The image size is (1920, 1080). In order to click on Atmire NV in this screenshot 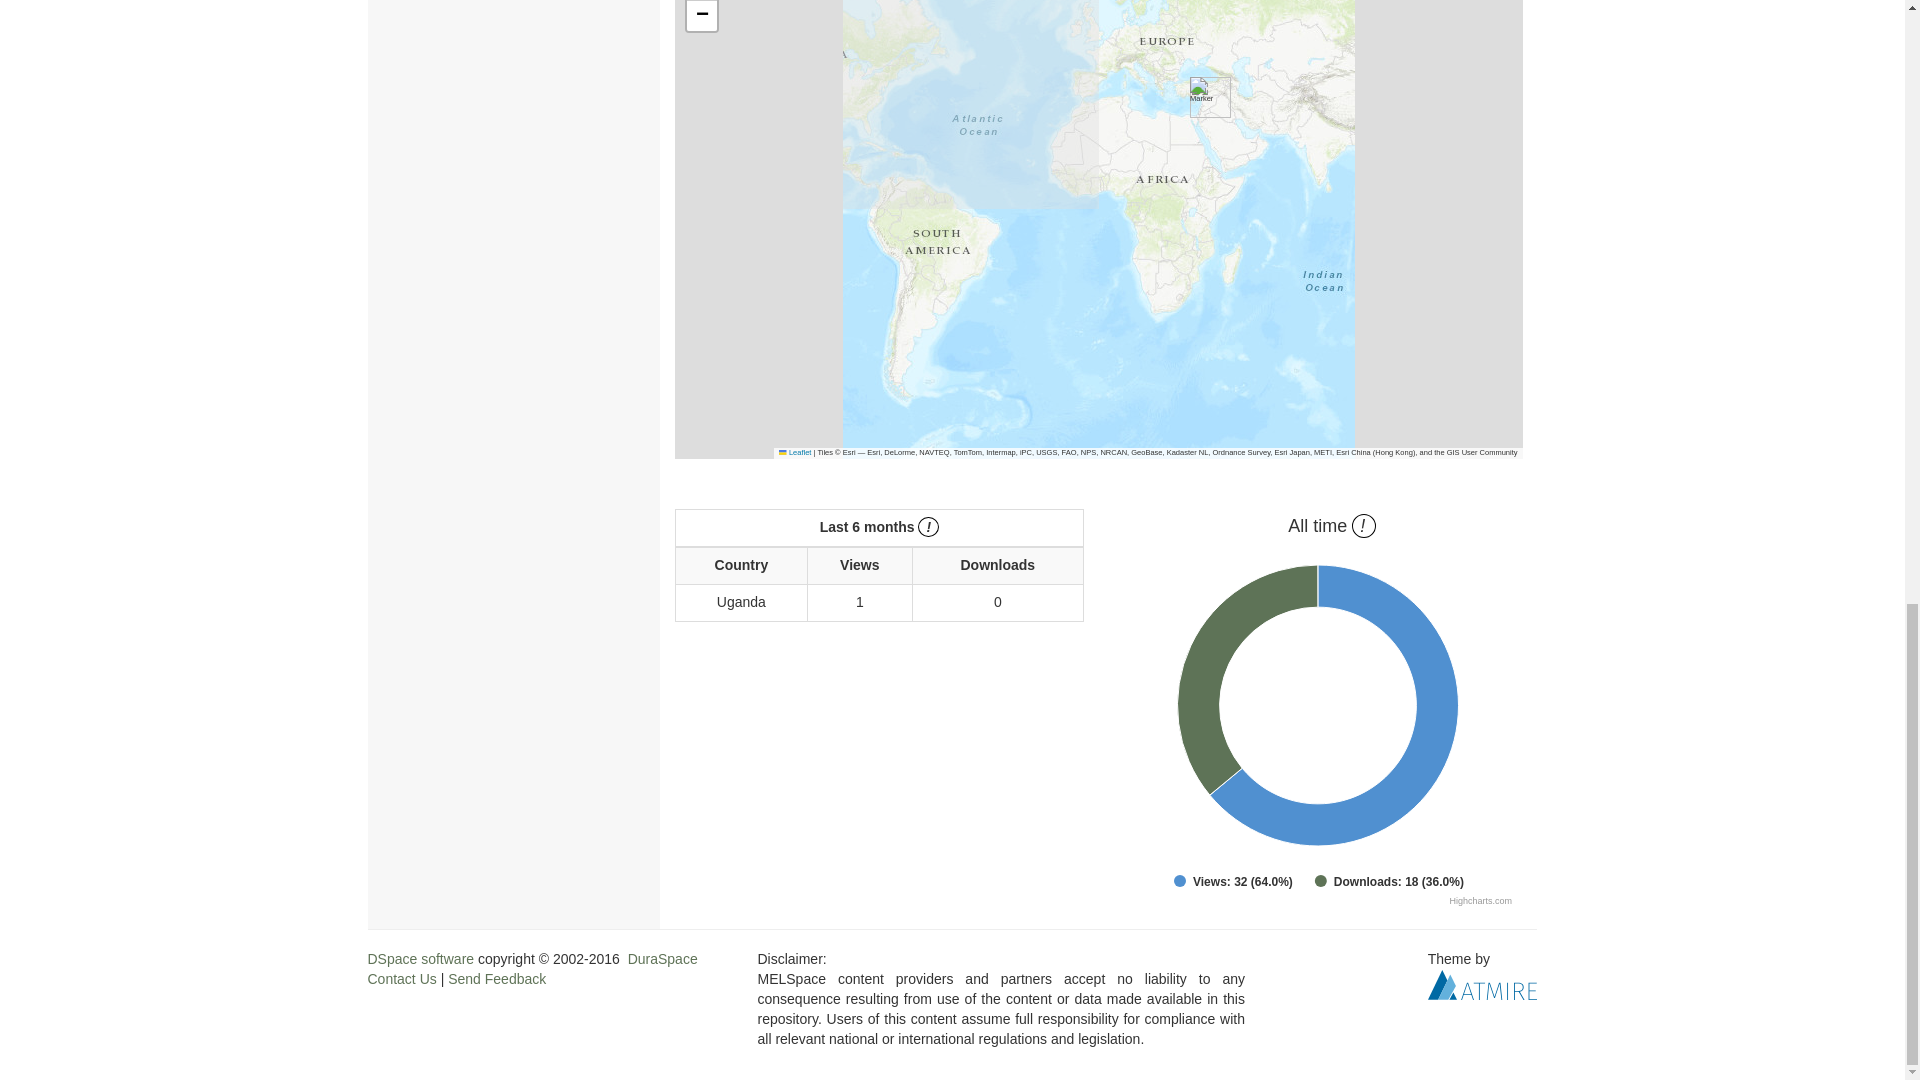, I will do `click(1482, 983)`.